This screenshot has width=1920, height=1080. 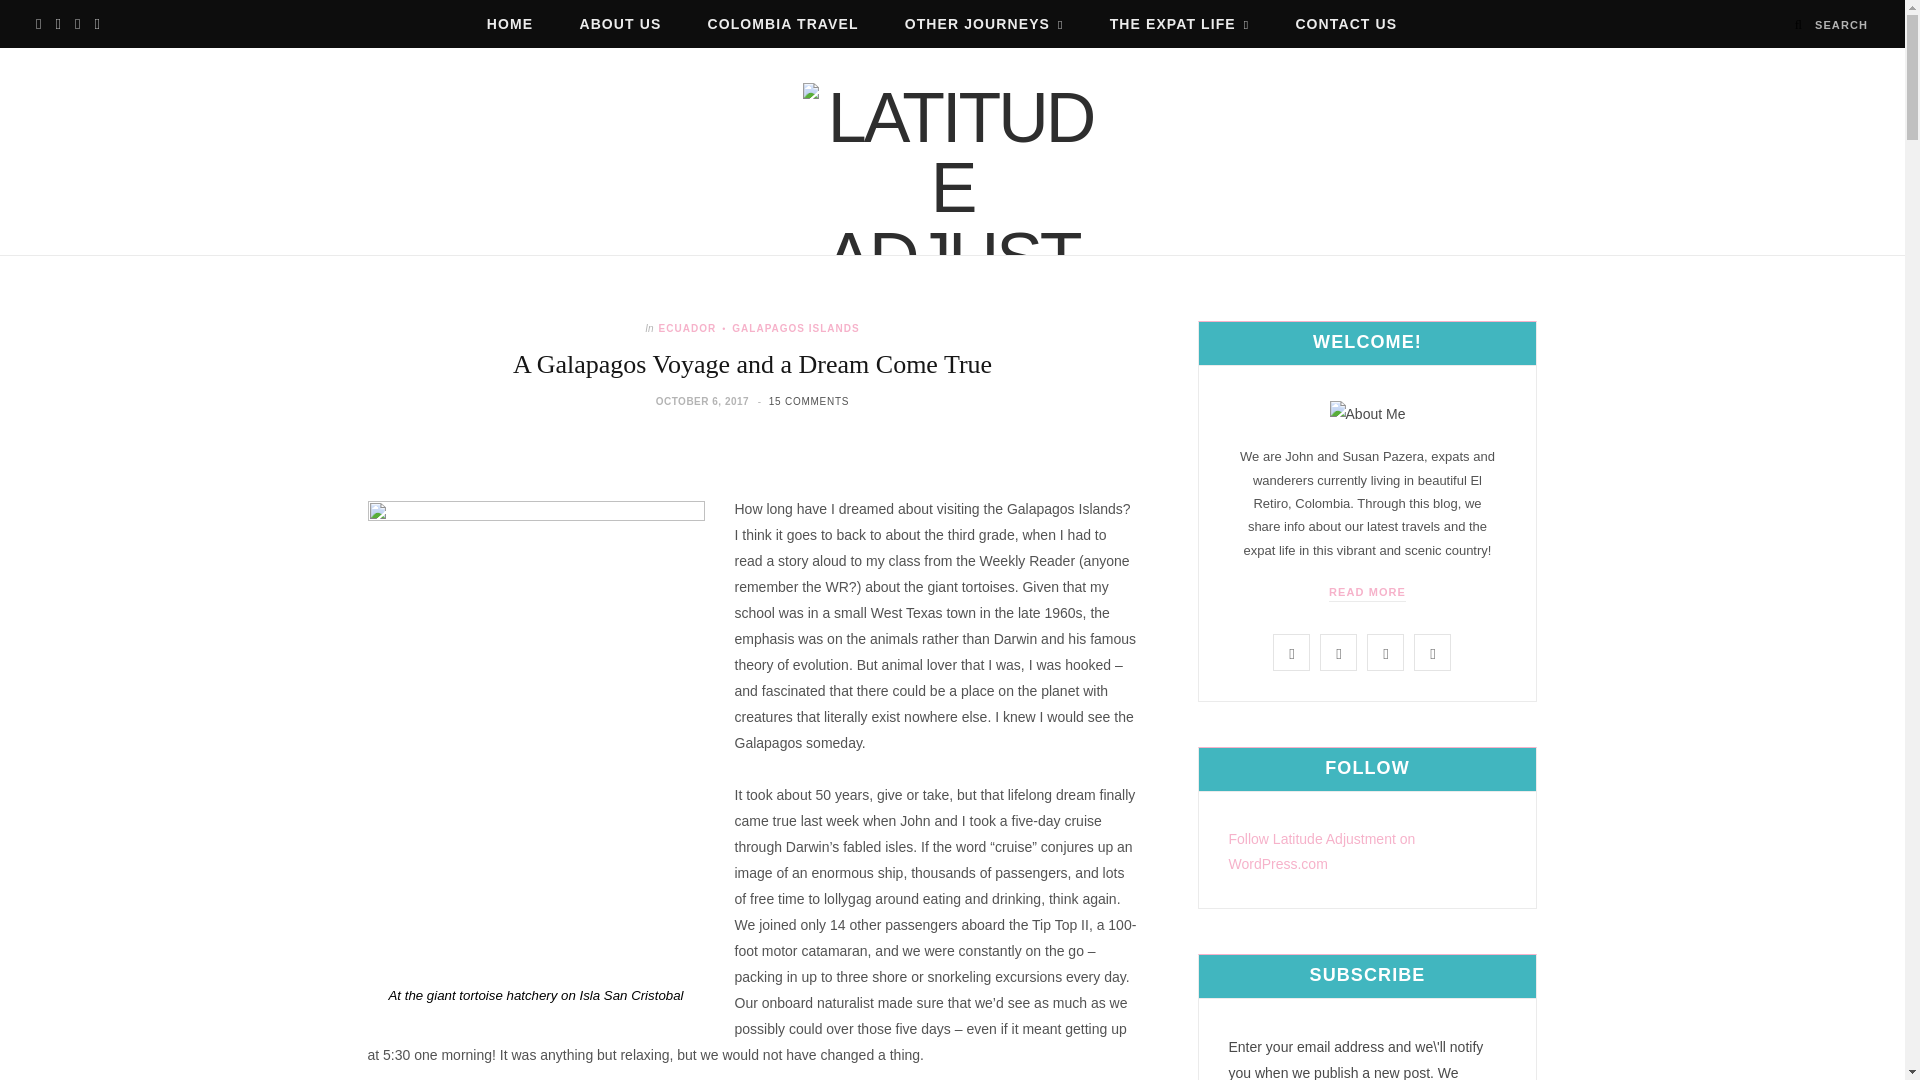 What do you see at coordinates (620, 24) in the screenshot?
I see `ABOUT US` at bounding box center [620, 24].